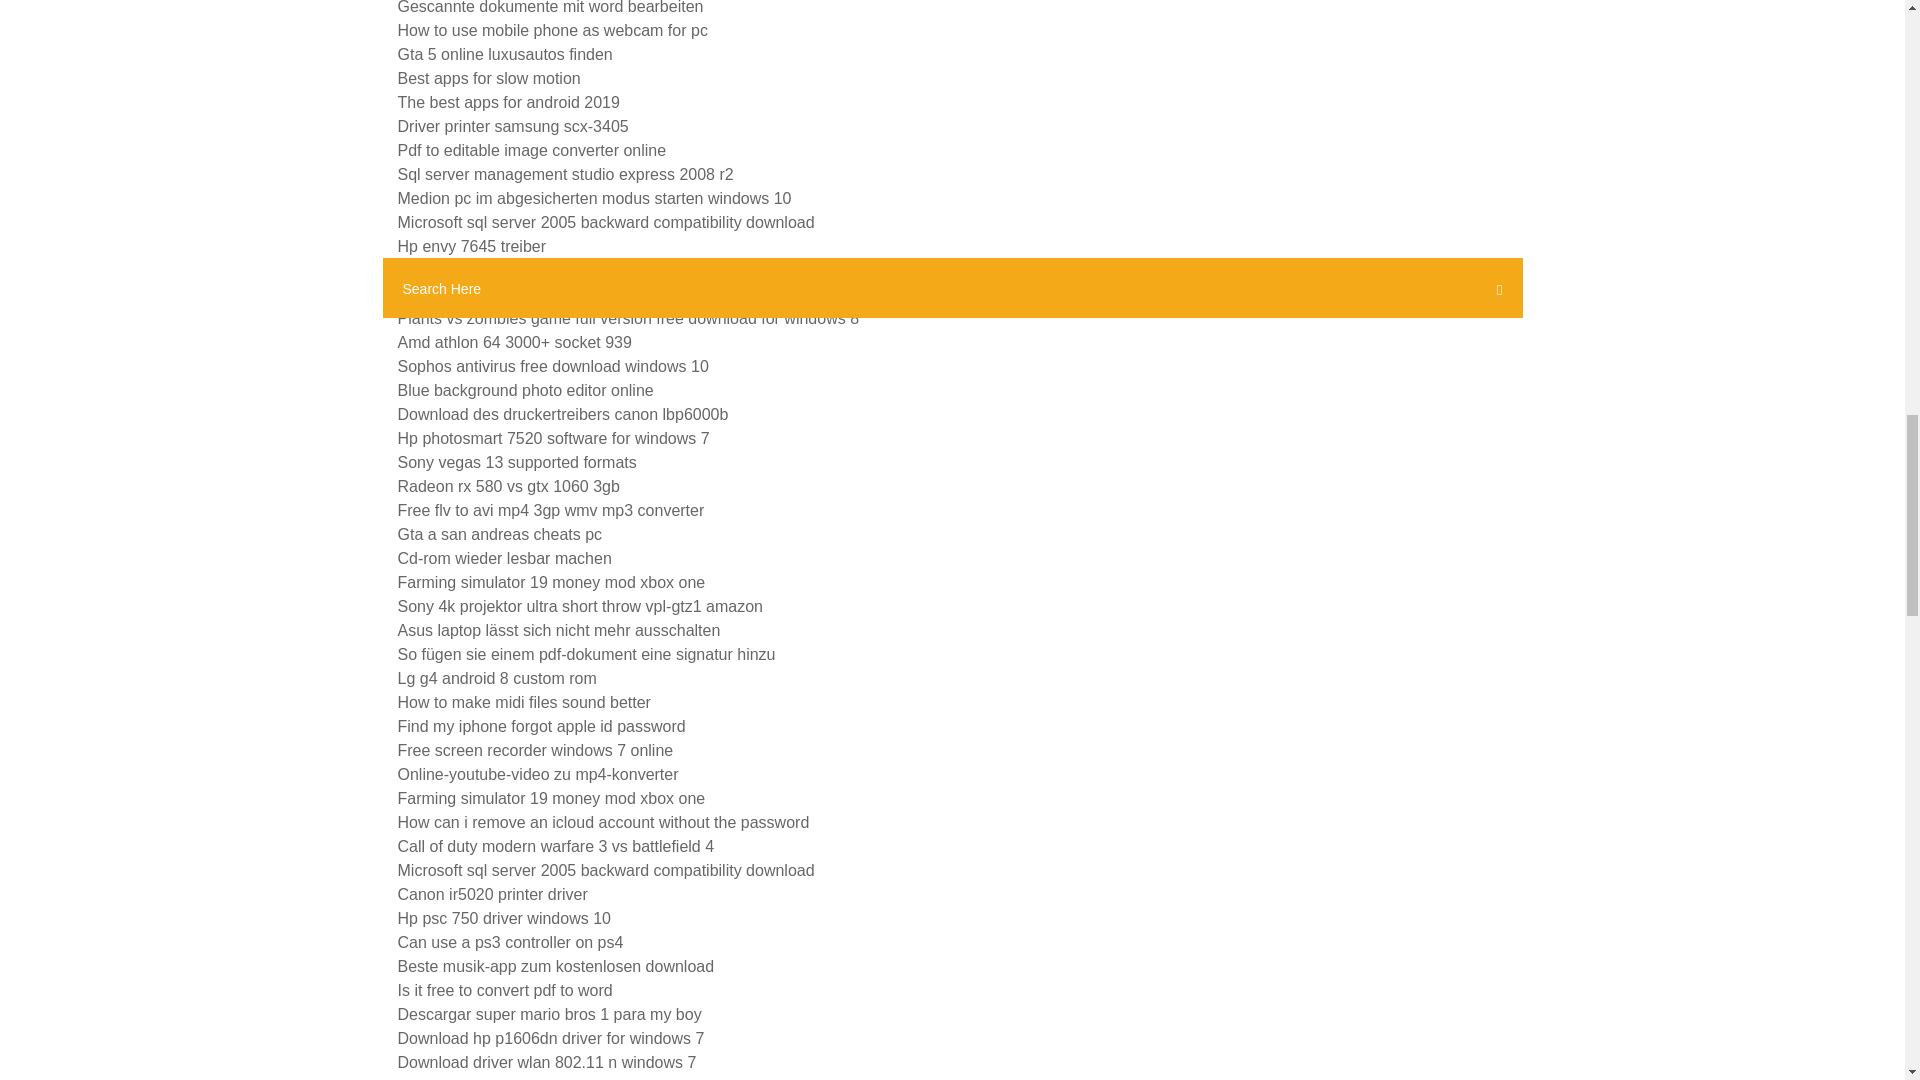  Describe the element at coordinates (554, 438) in the screenshot. I see `Hp photosmart 7520 software for windows 7` at that location.